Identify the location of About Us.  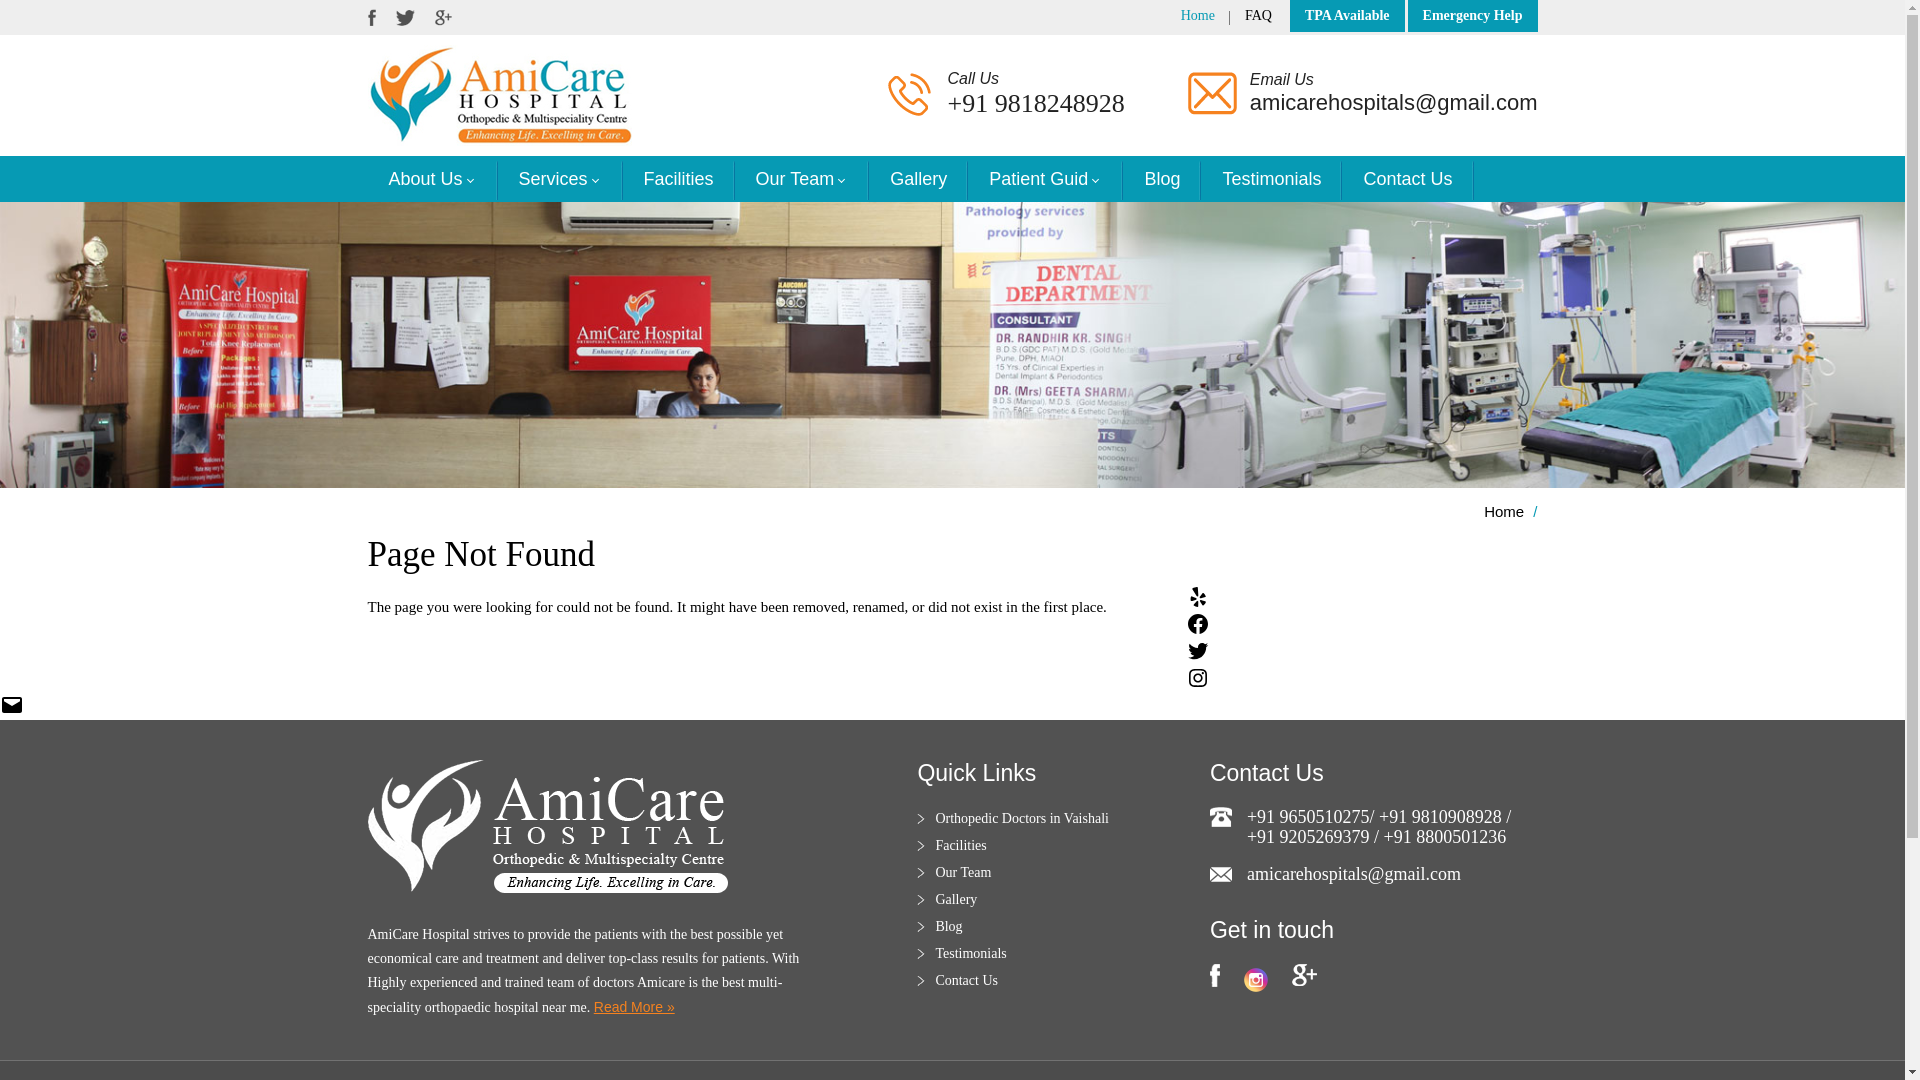
(432, 178).